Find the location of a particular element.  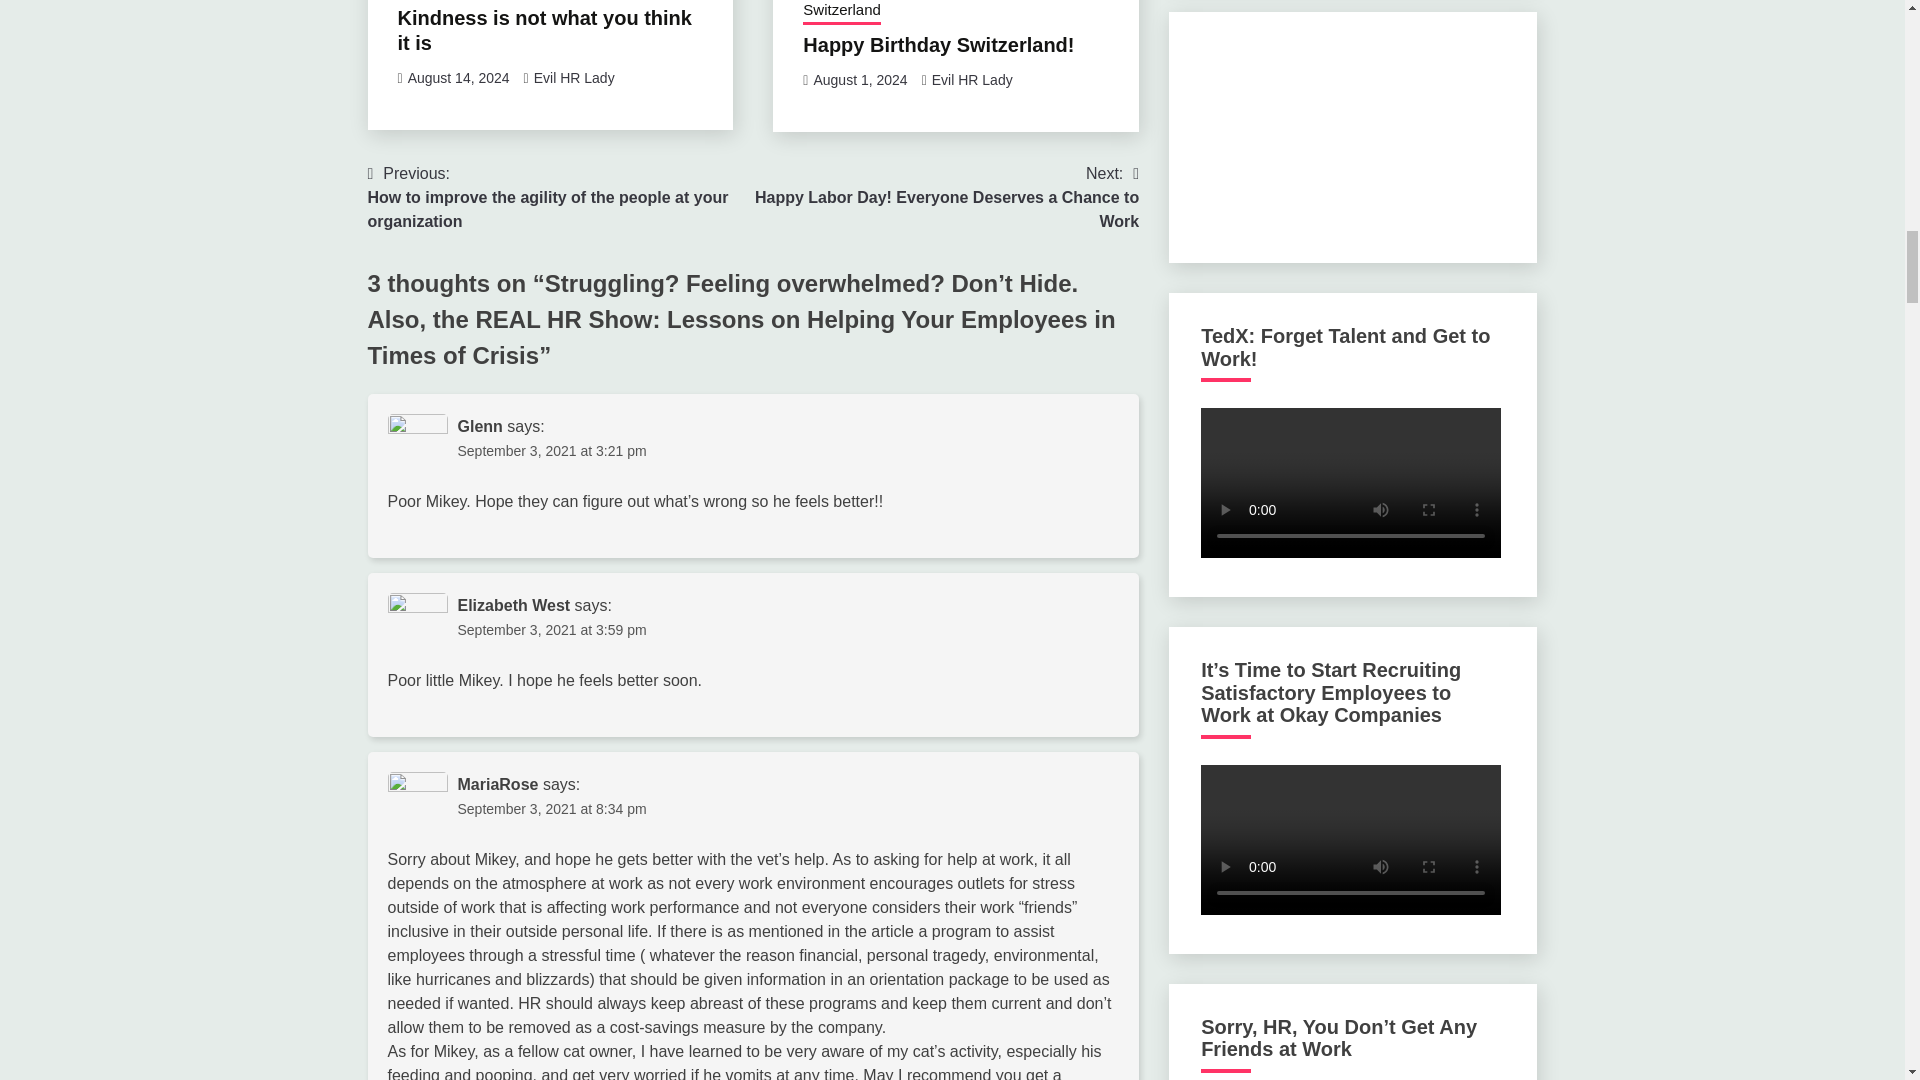

Evil HR Lady is located at coordinates (574, 78).